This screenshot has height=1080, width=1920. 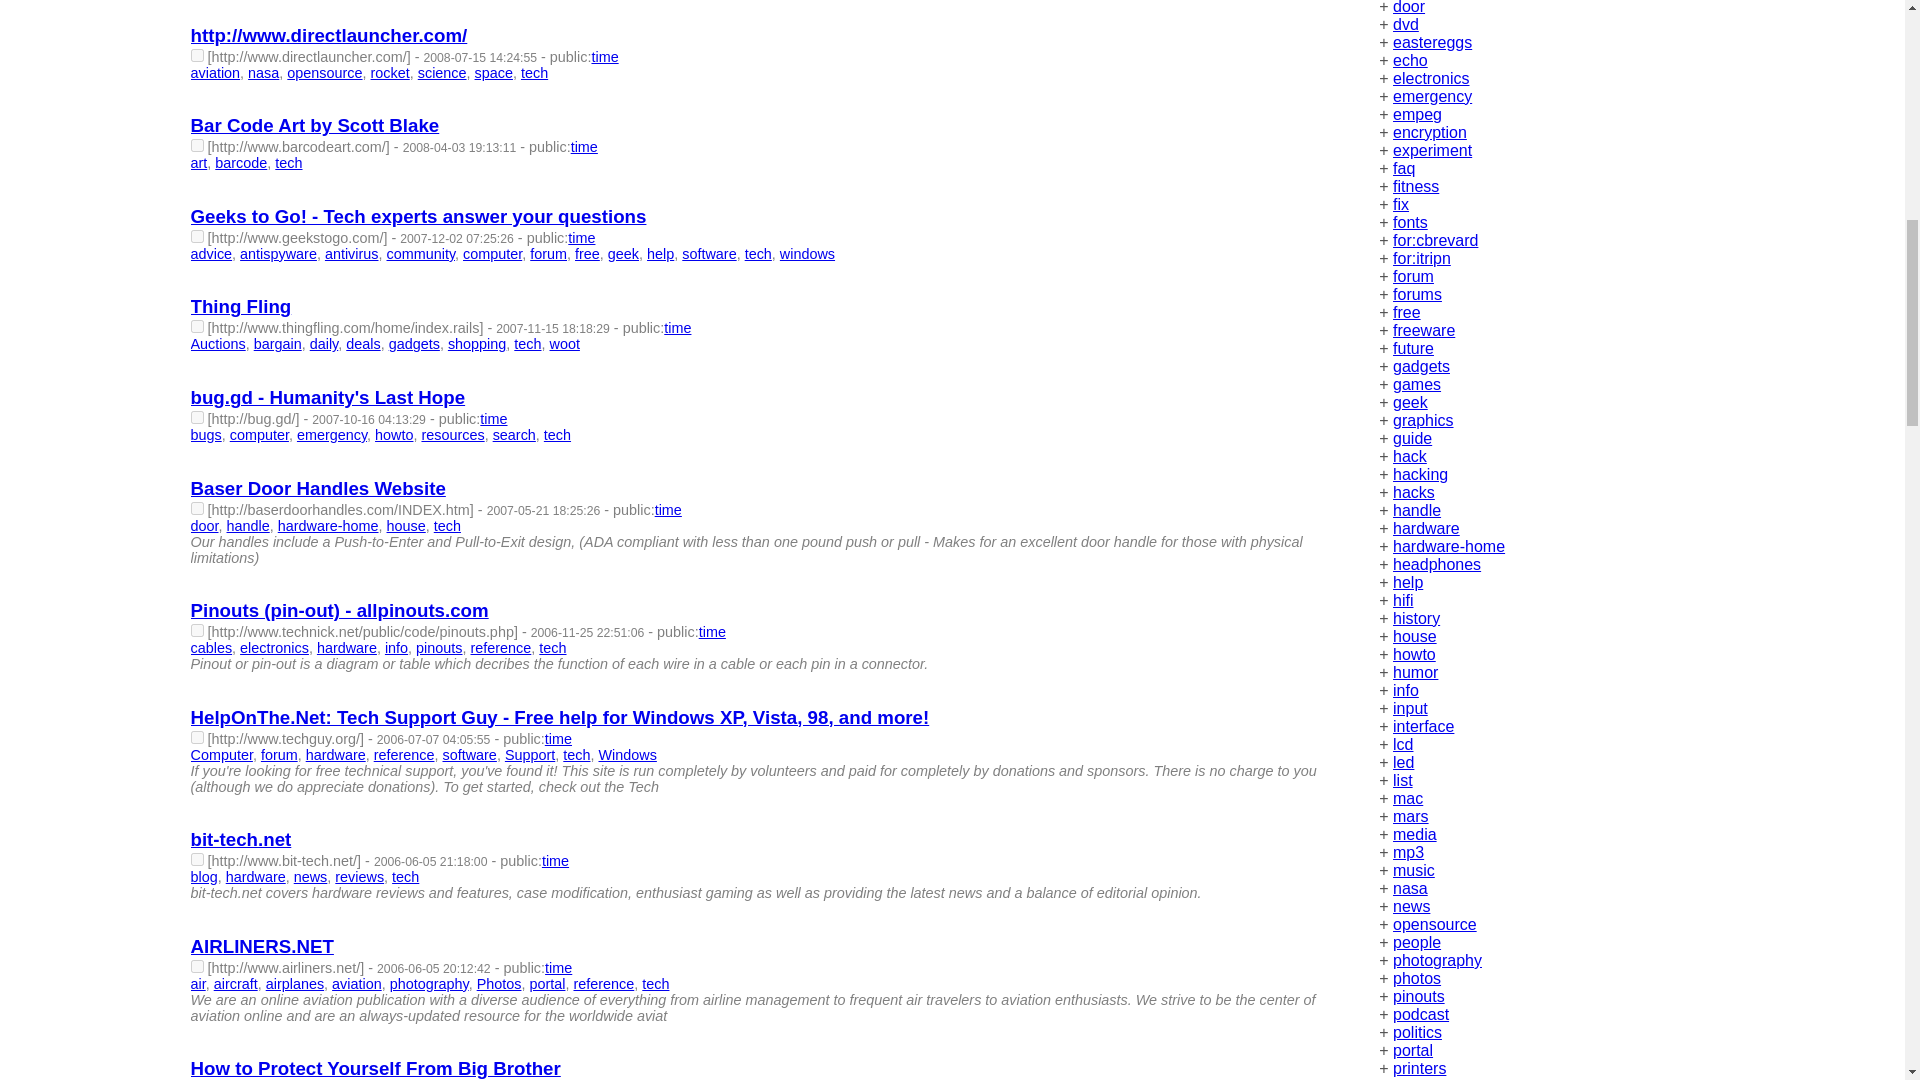 What do you see at coordinates (196, 630) in the screenshot?
I see `4606` at bounding box center [196, 630].